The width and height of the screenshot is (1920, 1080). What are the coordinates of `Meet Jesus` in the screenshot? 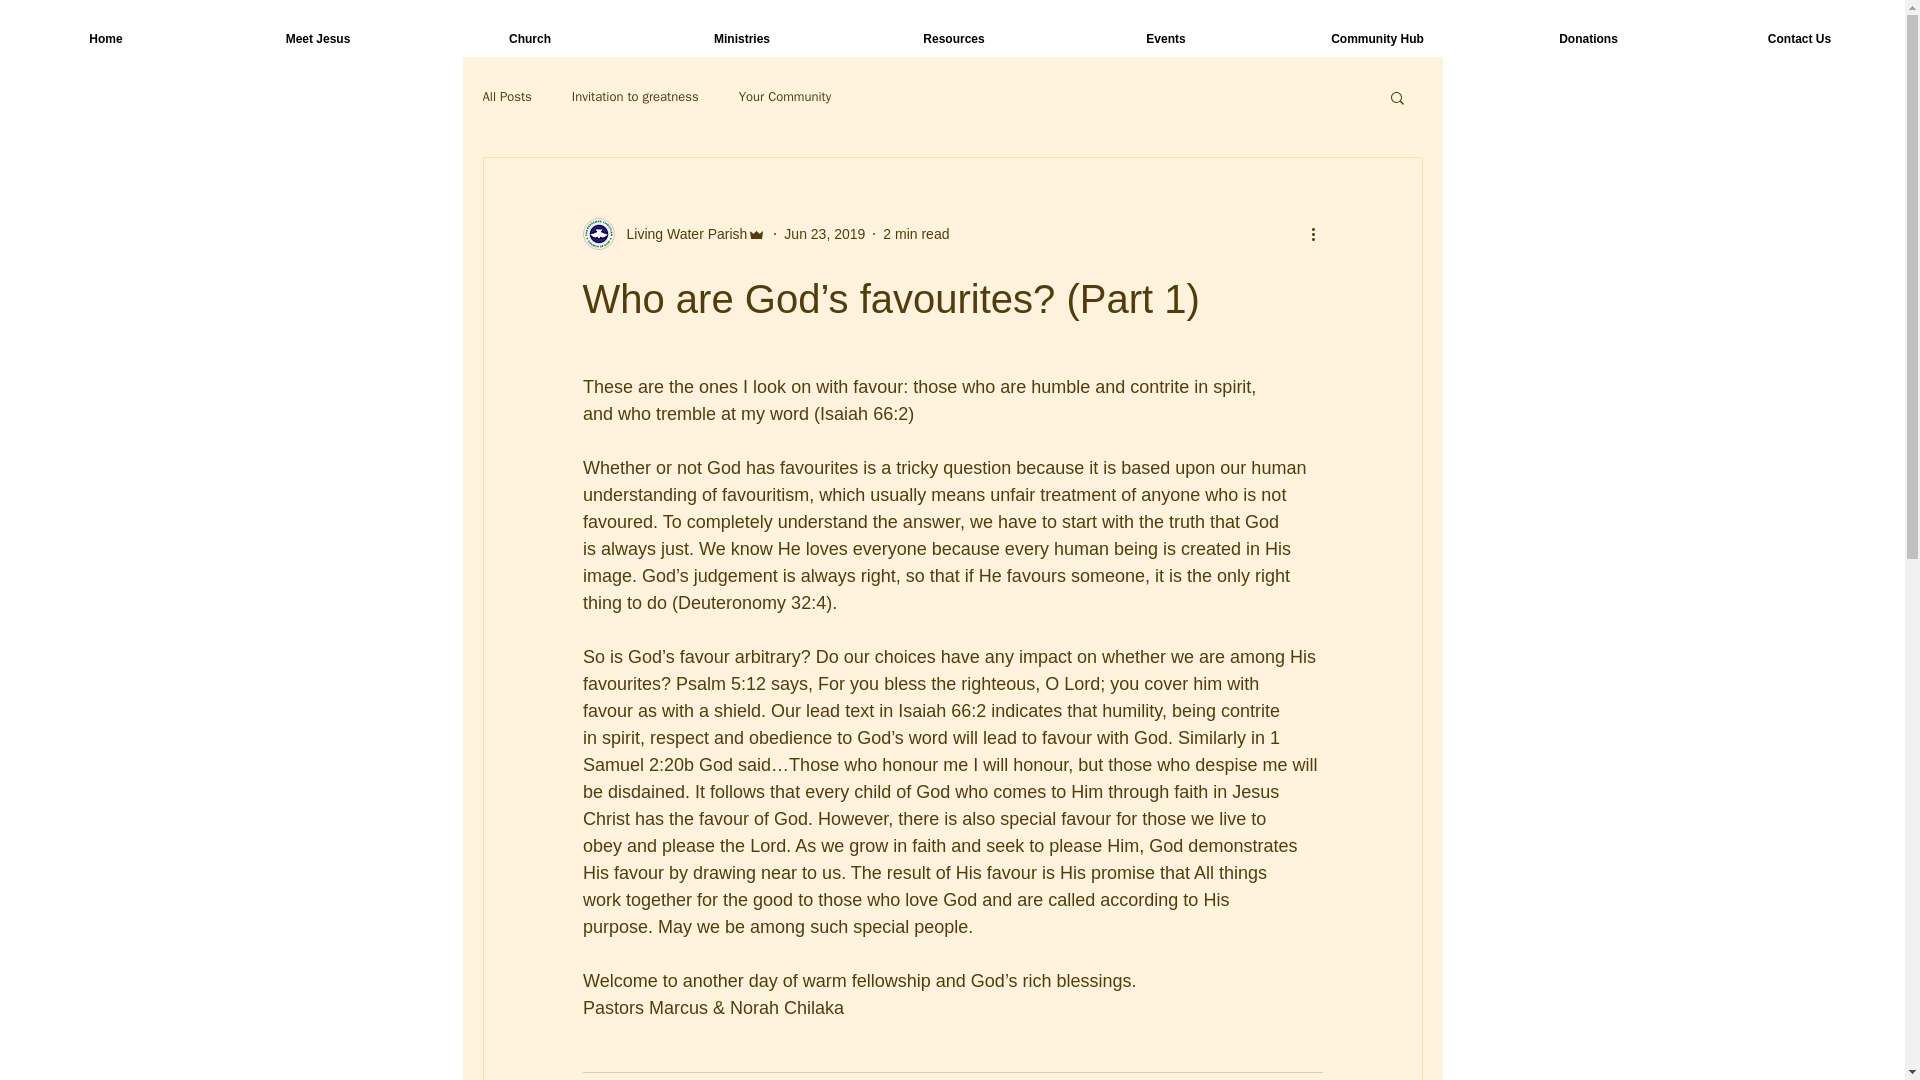 It's located at (318, 39).